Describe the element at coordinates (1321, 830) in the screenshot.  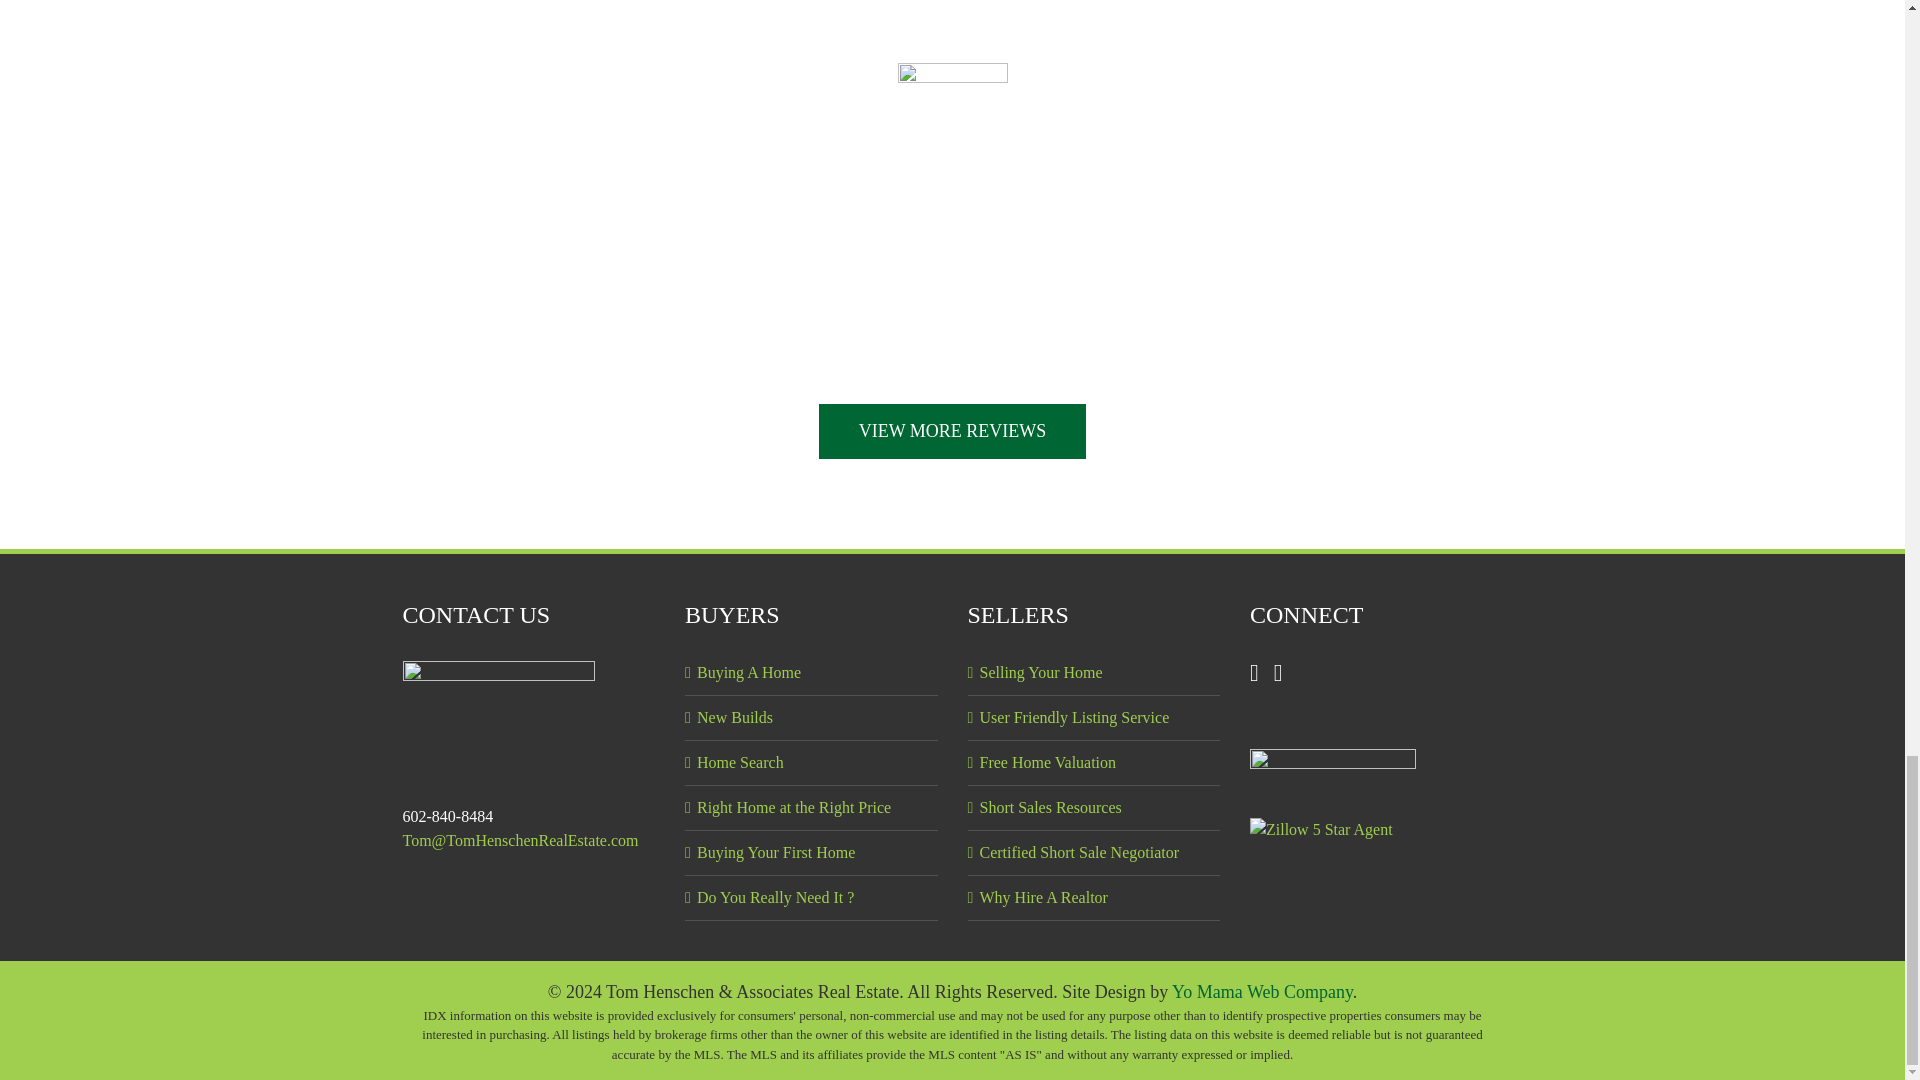
I see `Zillow 5 Star Agent` at that location.